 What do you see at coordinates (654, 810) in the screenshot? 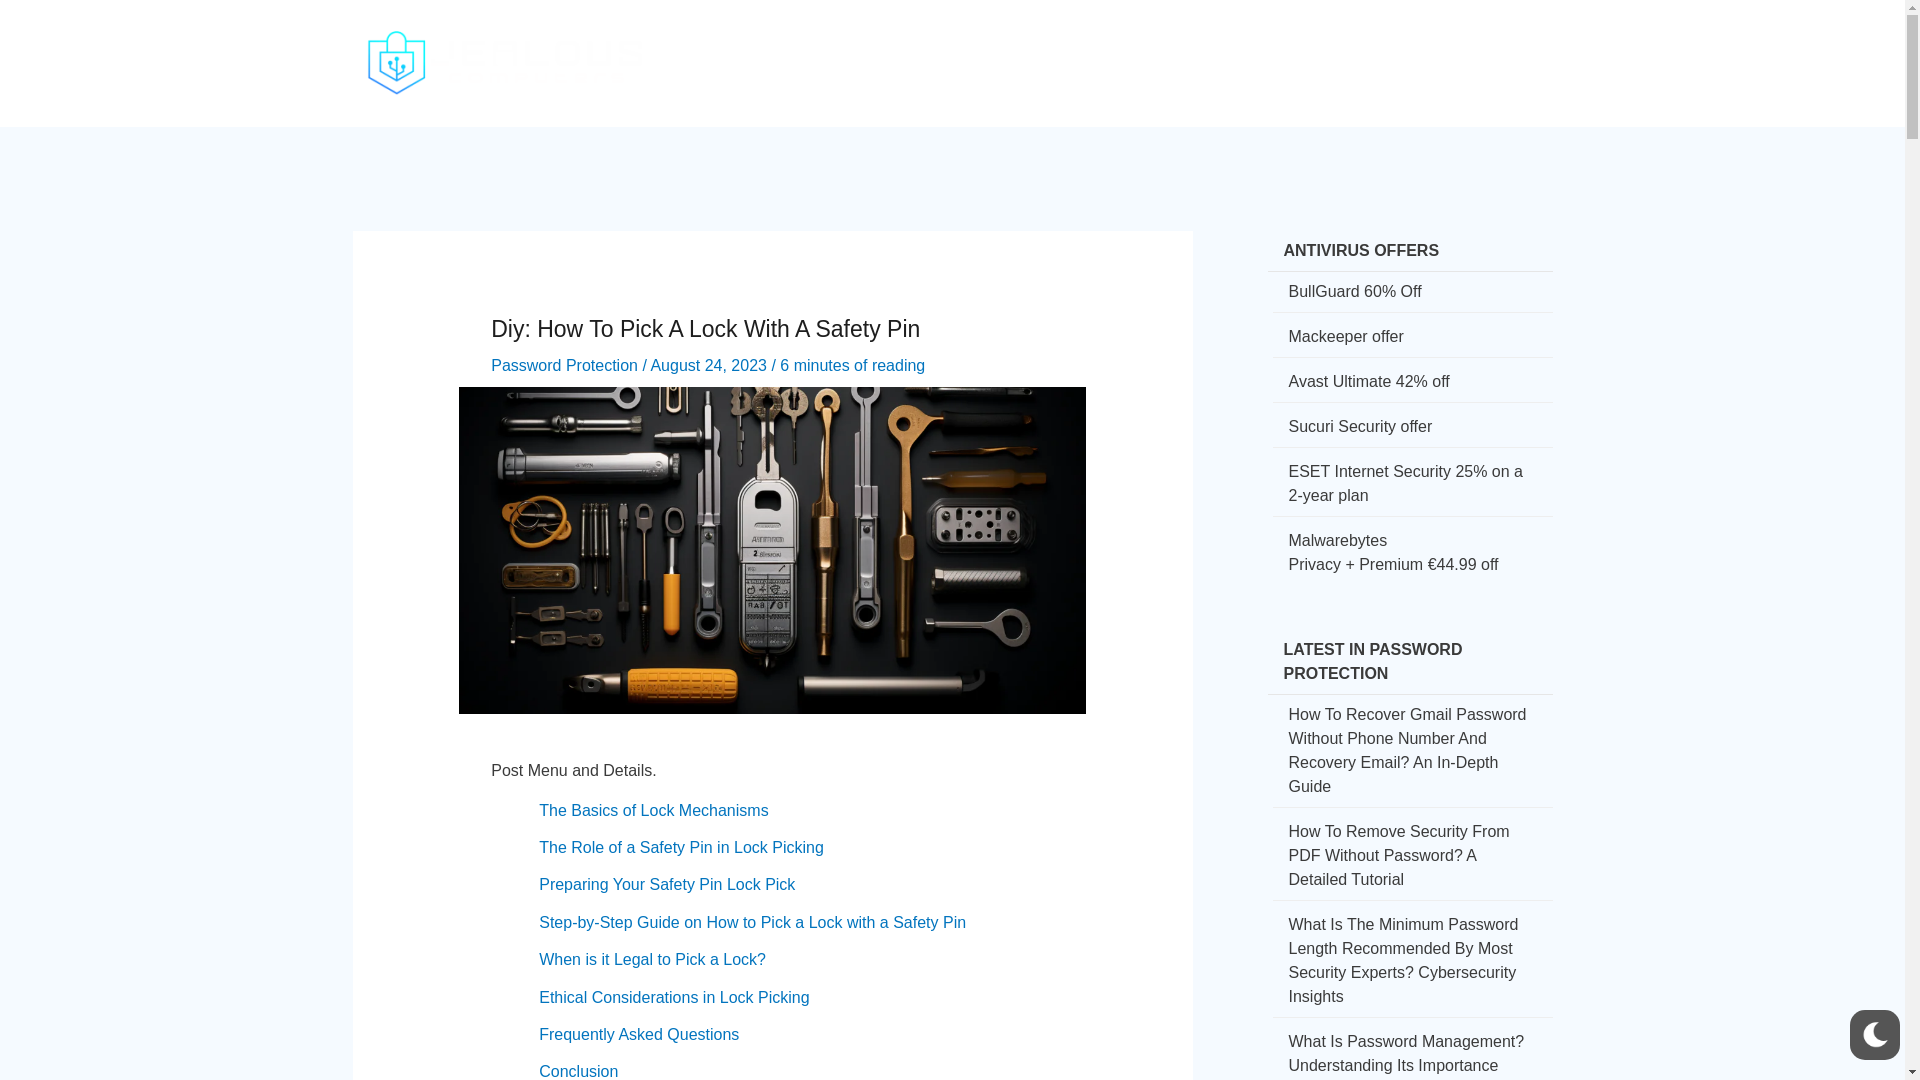
I see `The Basics of Lock Mechanisms` at bounding box center [654, 810].